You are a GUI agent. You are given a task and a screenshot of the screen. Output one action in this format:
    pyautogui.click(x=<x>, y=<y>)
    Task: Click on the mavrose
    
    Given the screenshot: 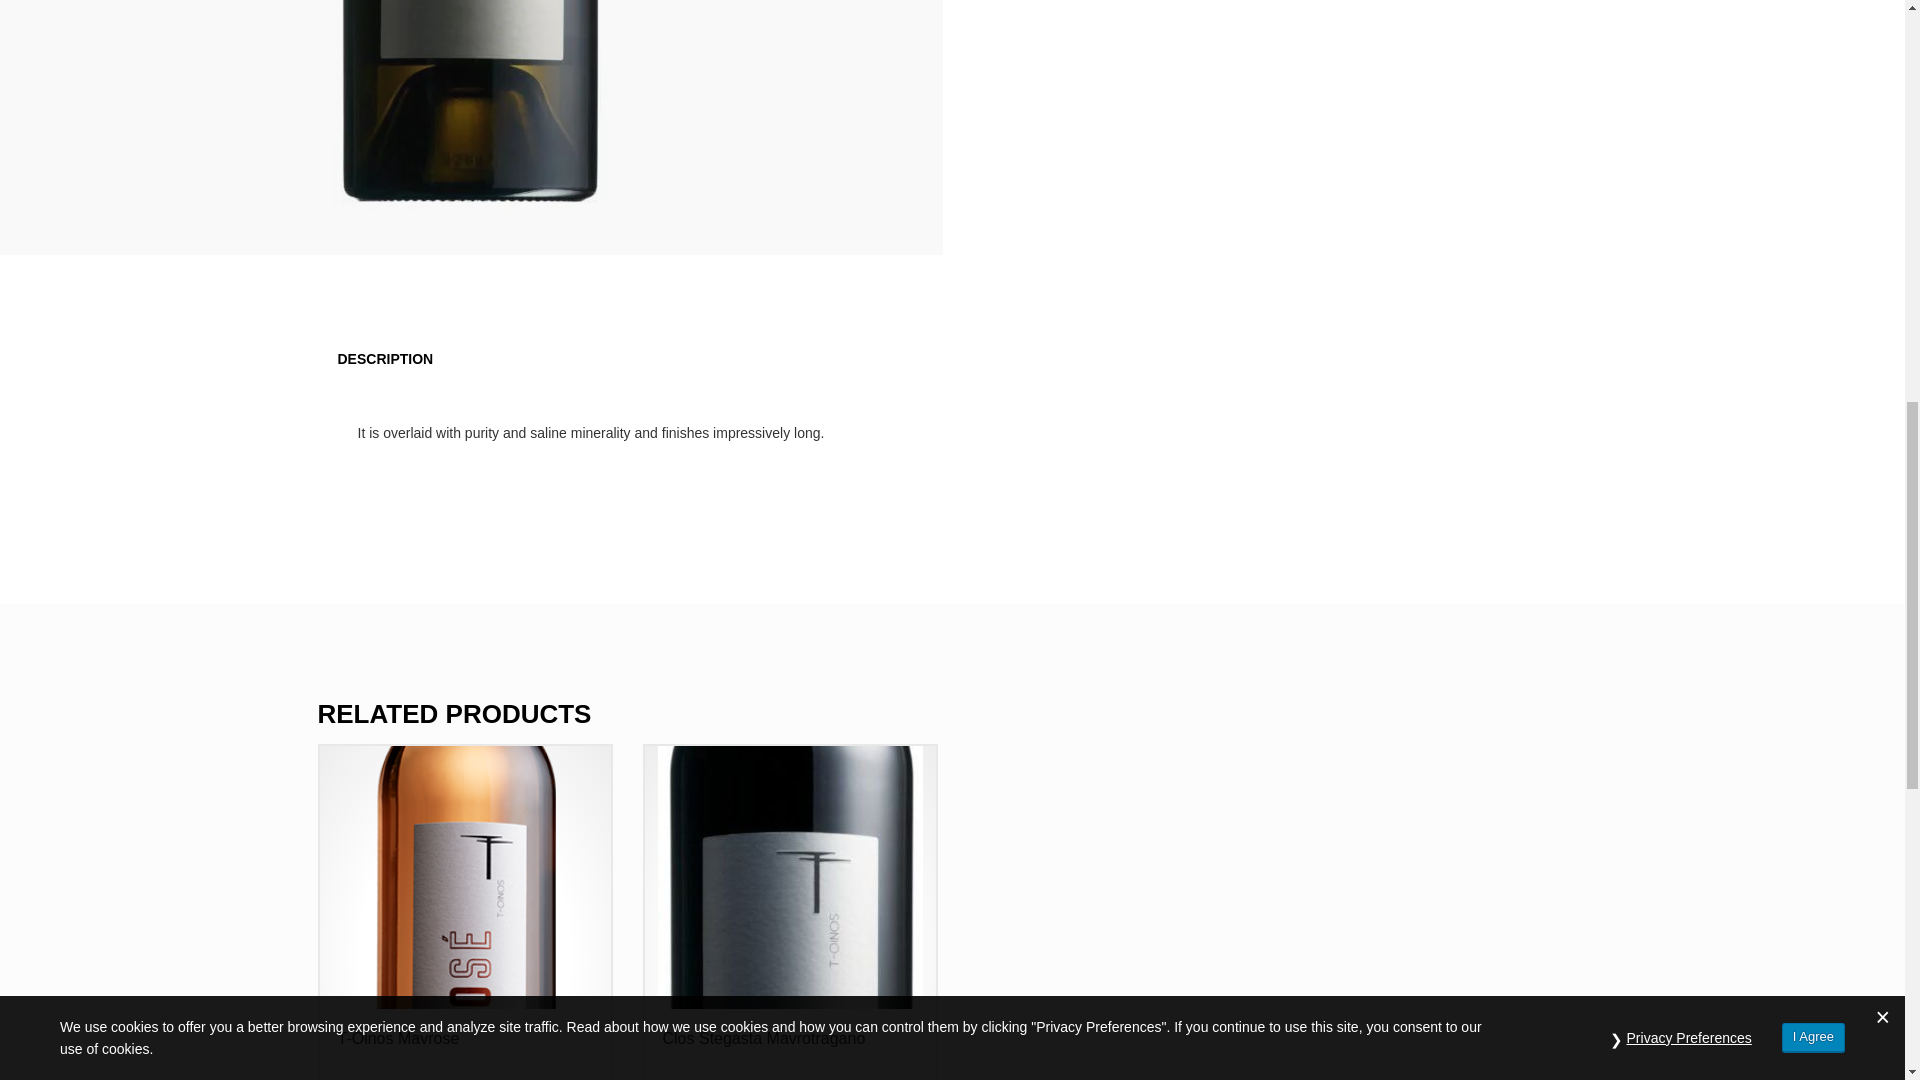 What is the action you would take?
    pyautogui.click(x=464, y=876)
    